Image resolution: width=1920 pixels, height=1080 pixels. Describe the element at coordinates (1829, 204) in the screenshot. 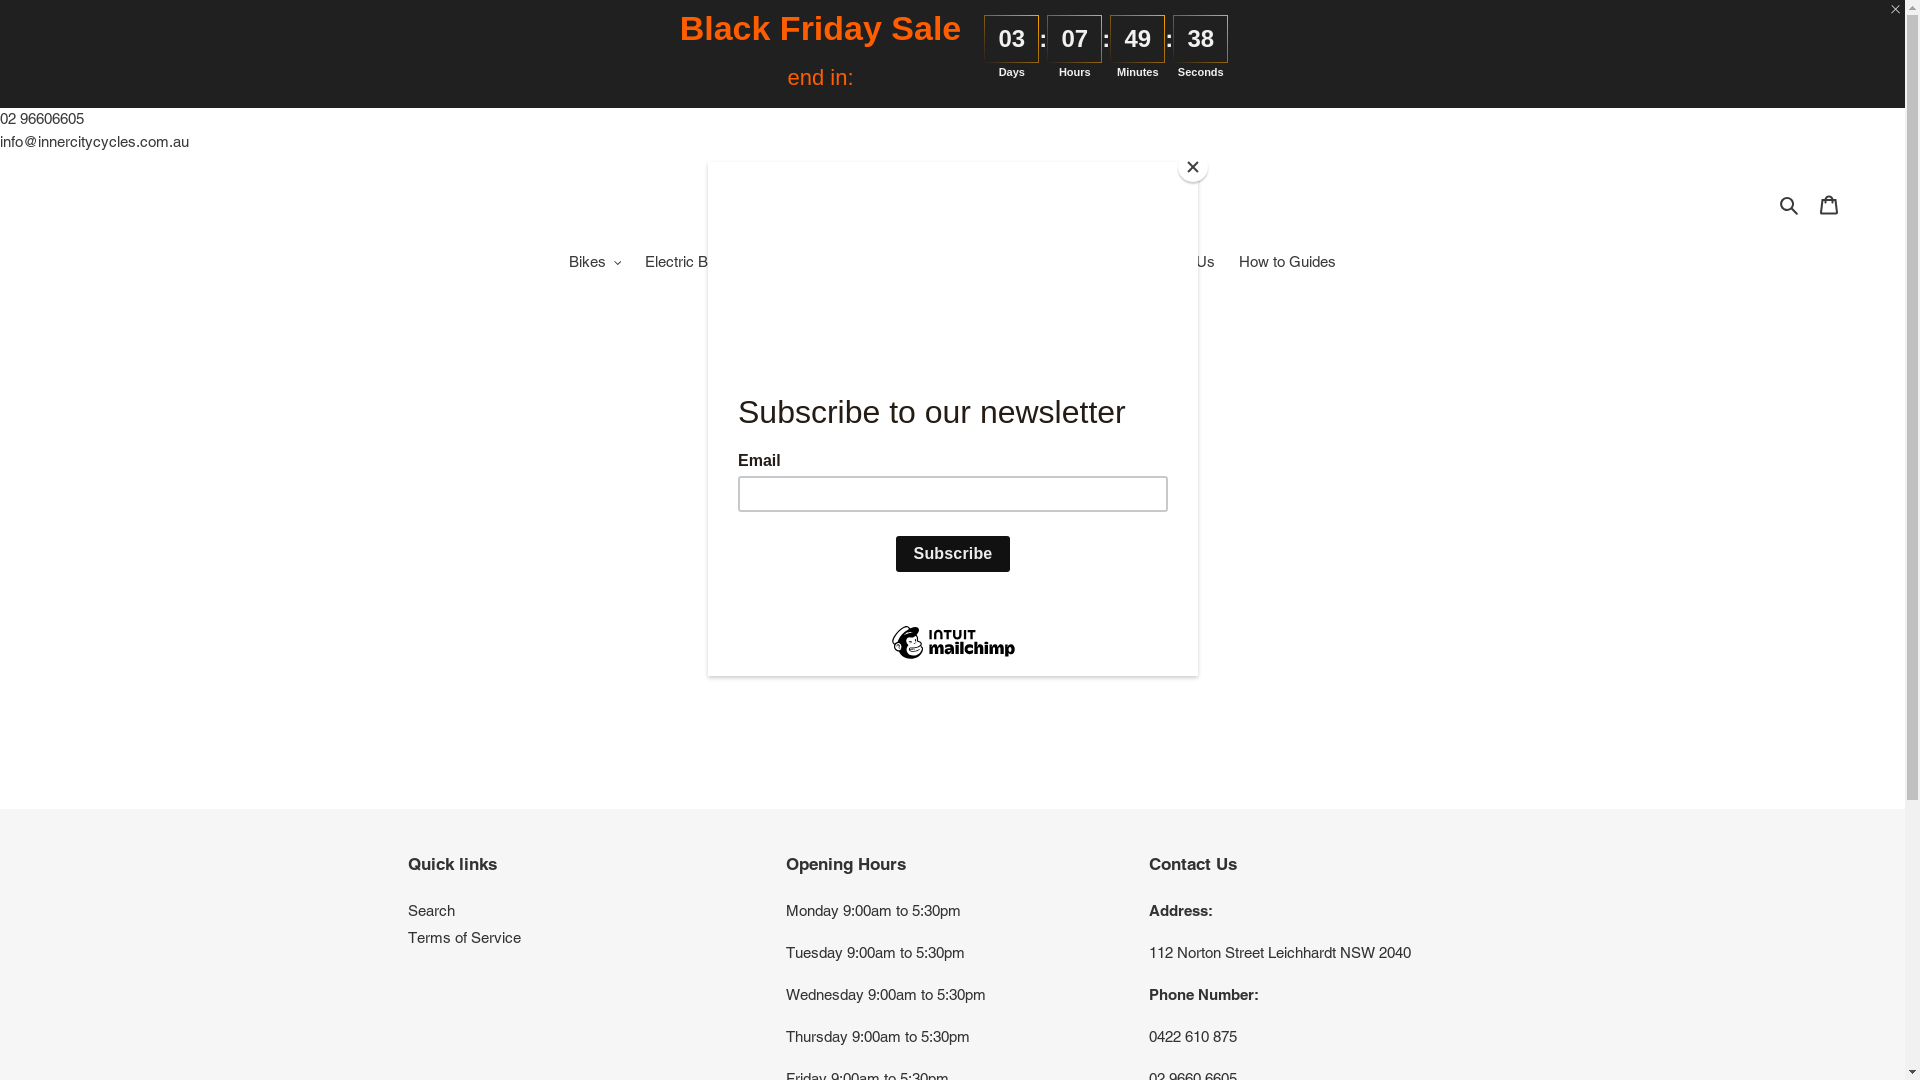

I see `Cart` at that location.